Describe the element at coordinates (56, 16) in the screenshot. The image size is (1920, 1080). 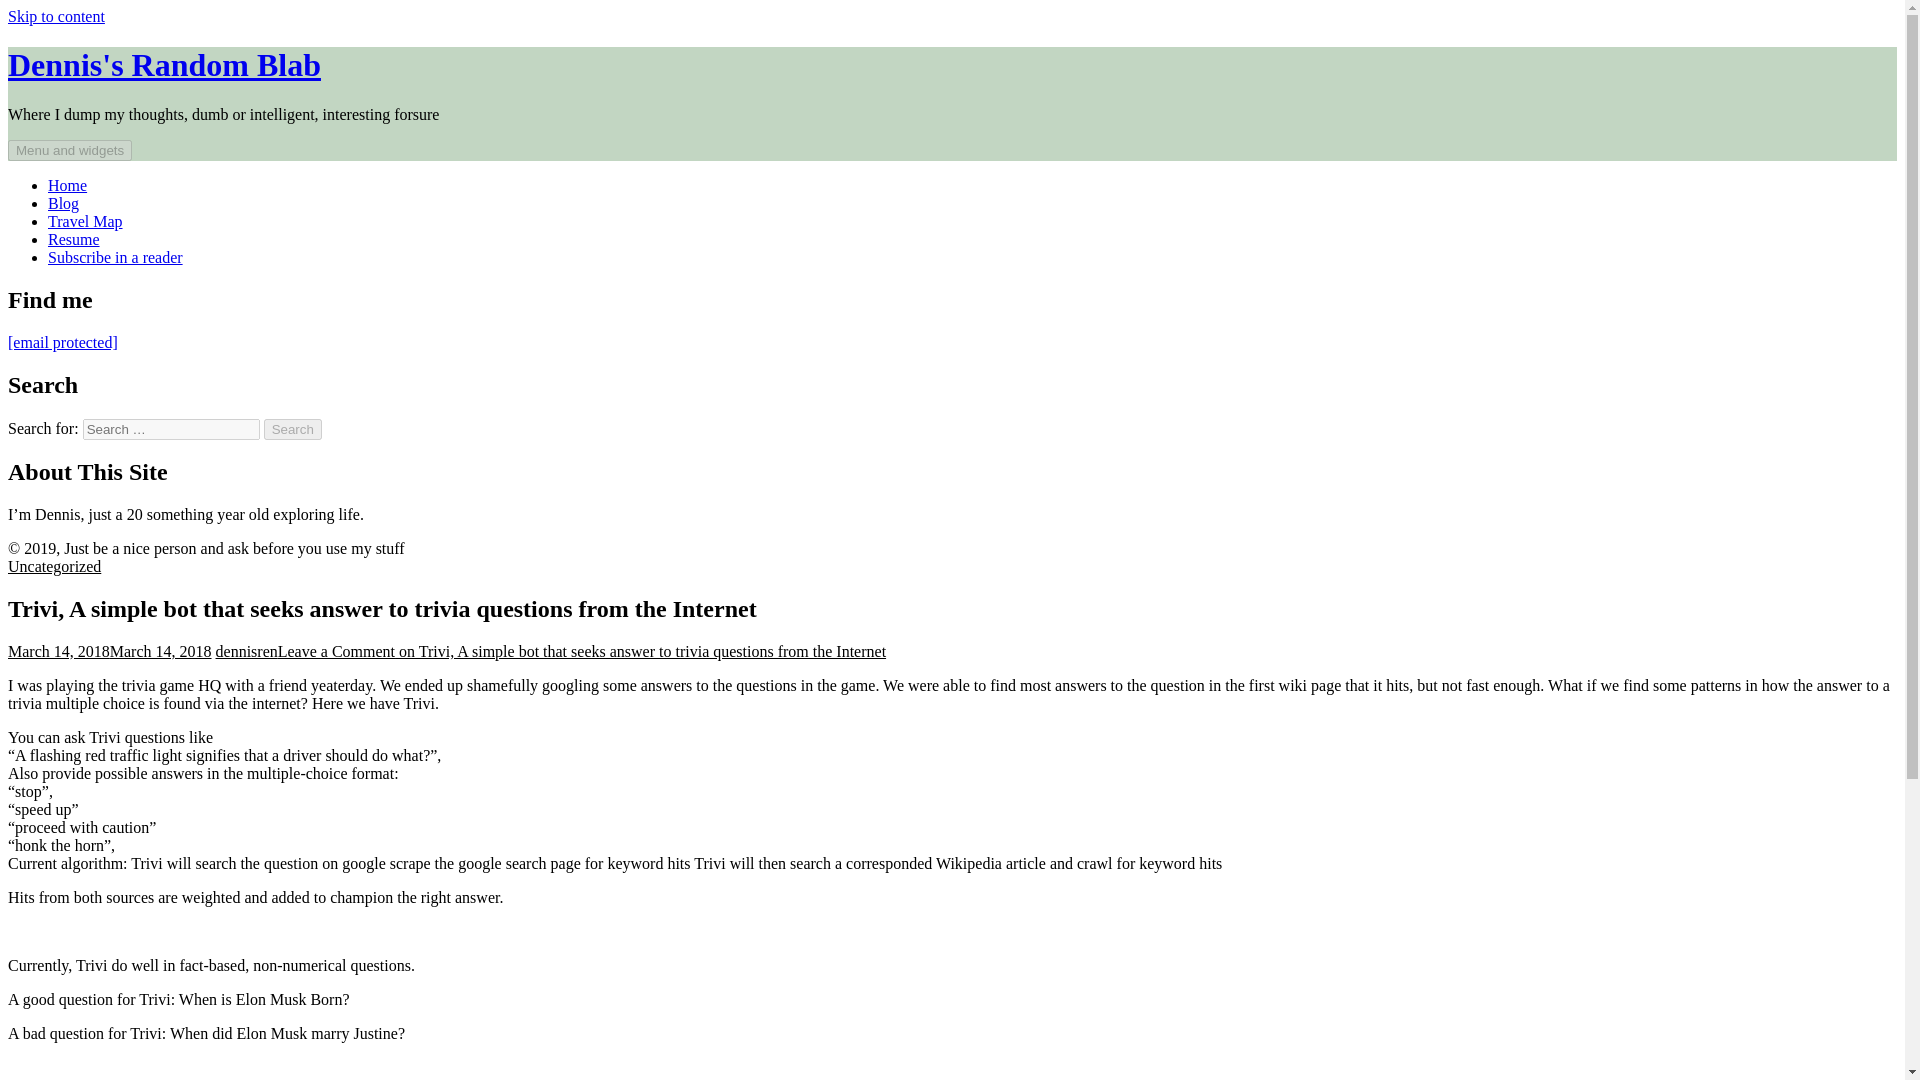
I see `Skip to content` at that location.